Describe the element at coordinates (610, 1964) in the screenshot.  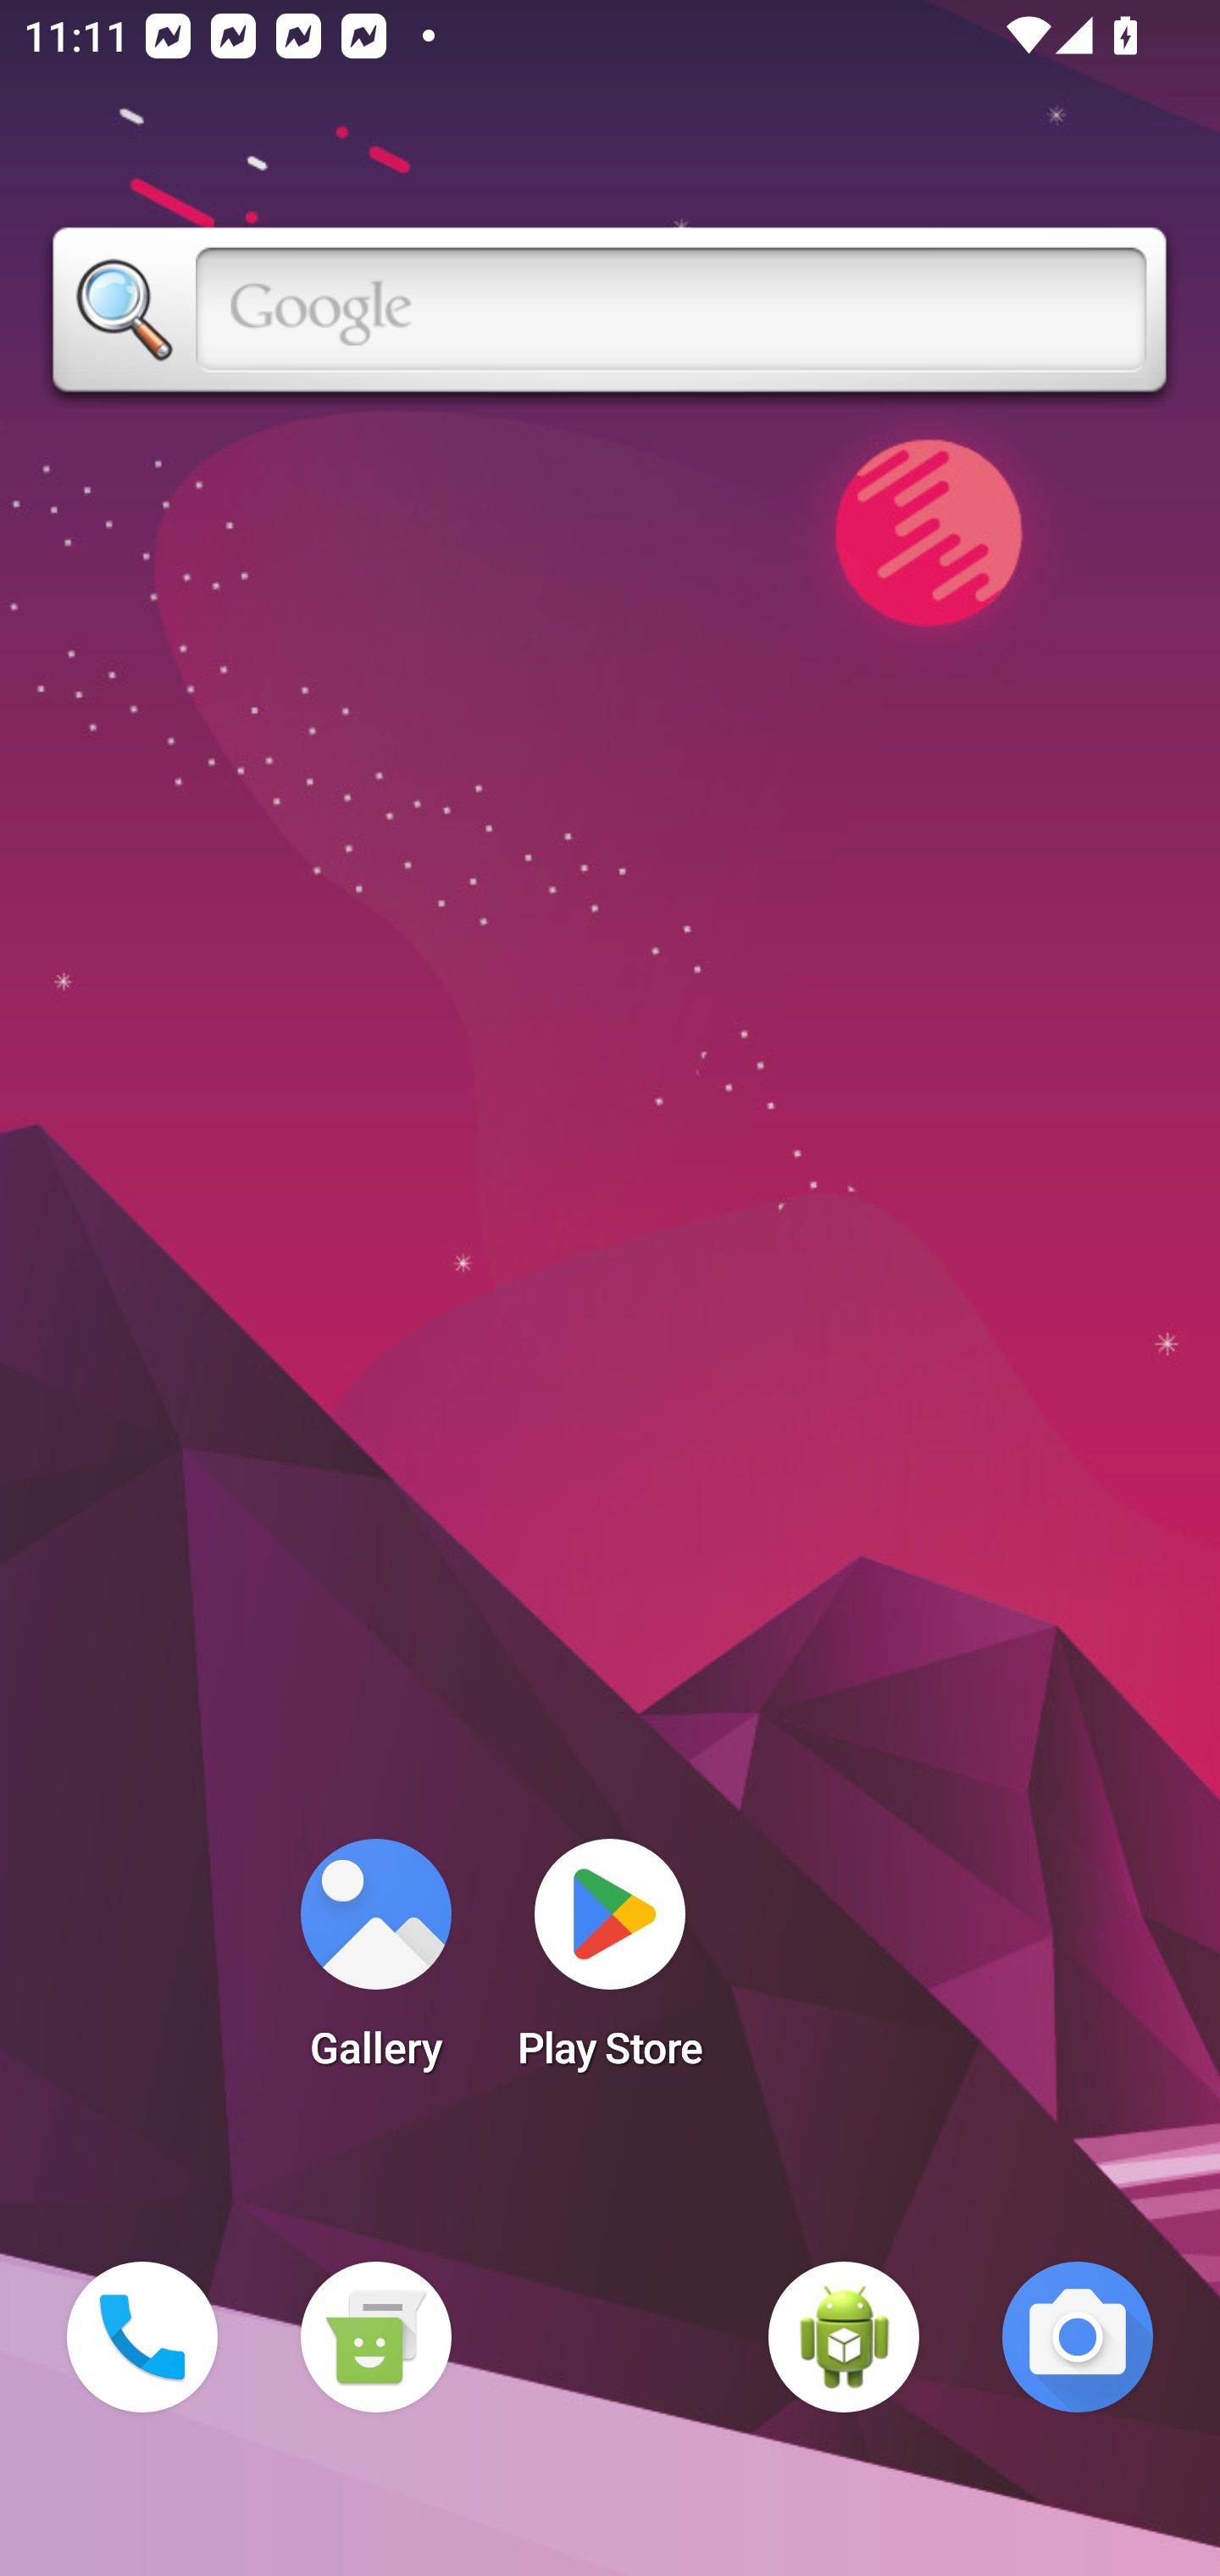
I see `Play Store` at that location.